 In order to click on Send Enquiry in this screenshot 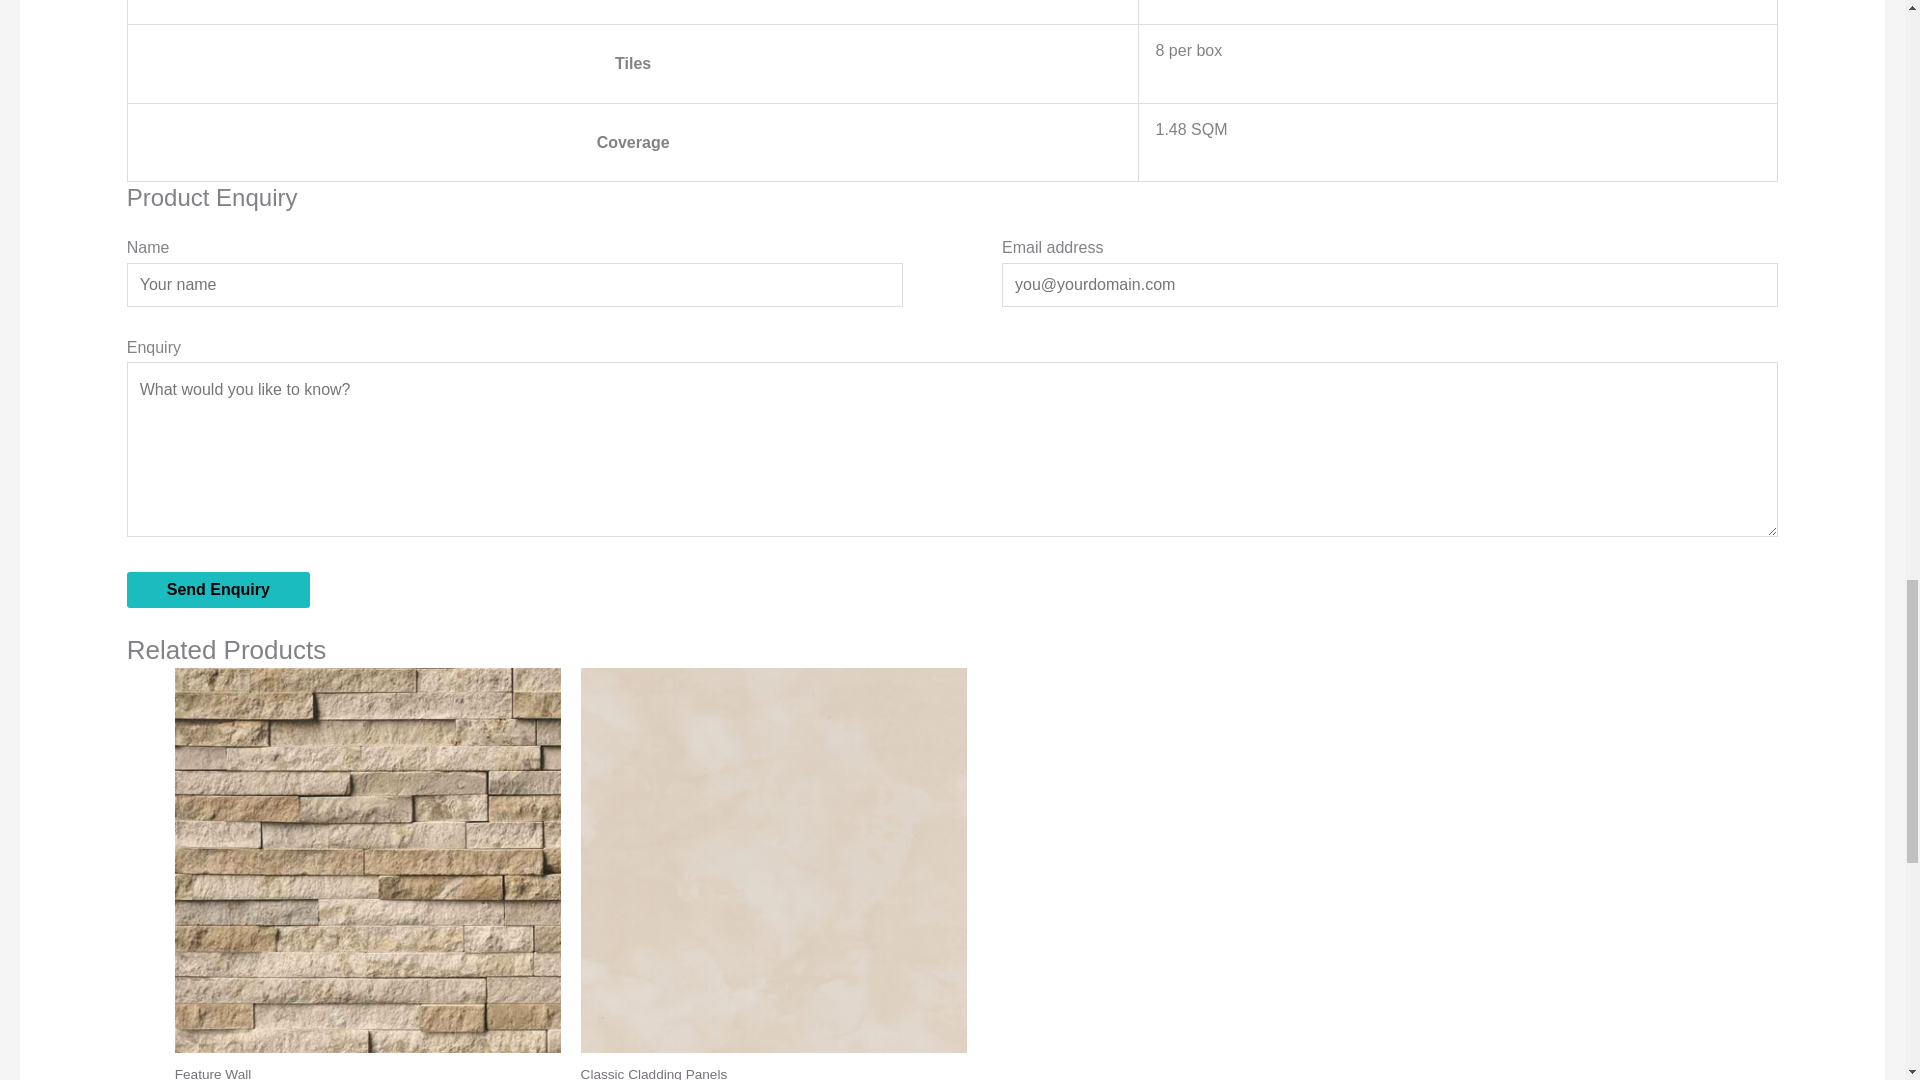, I will do `click(218, 590)`.